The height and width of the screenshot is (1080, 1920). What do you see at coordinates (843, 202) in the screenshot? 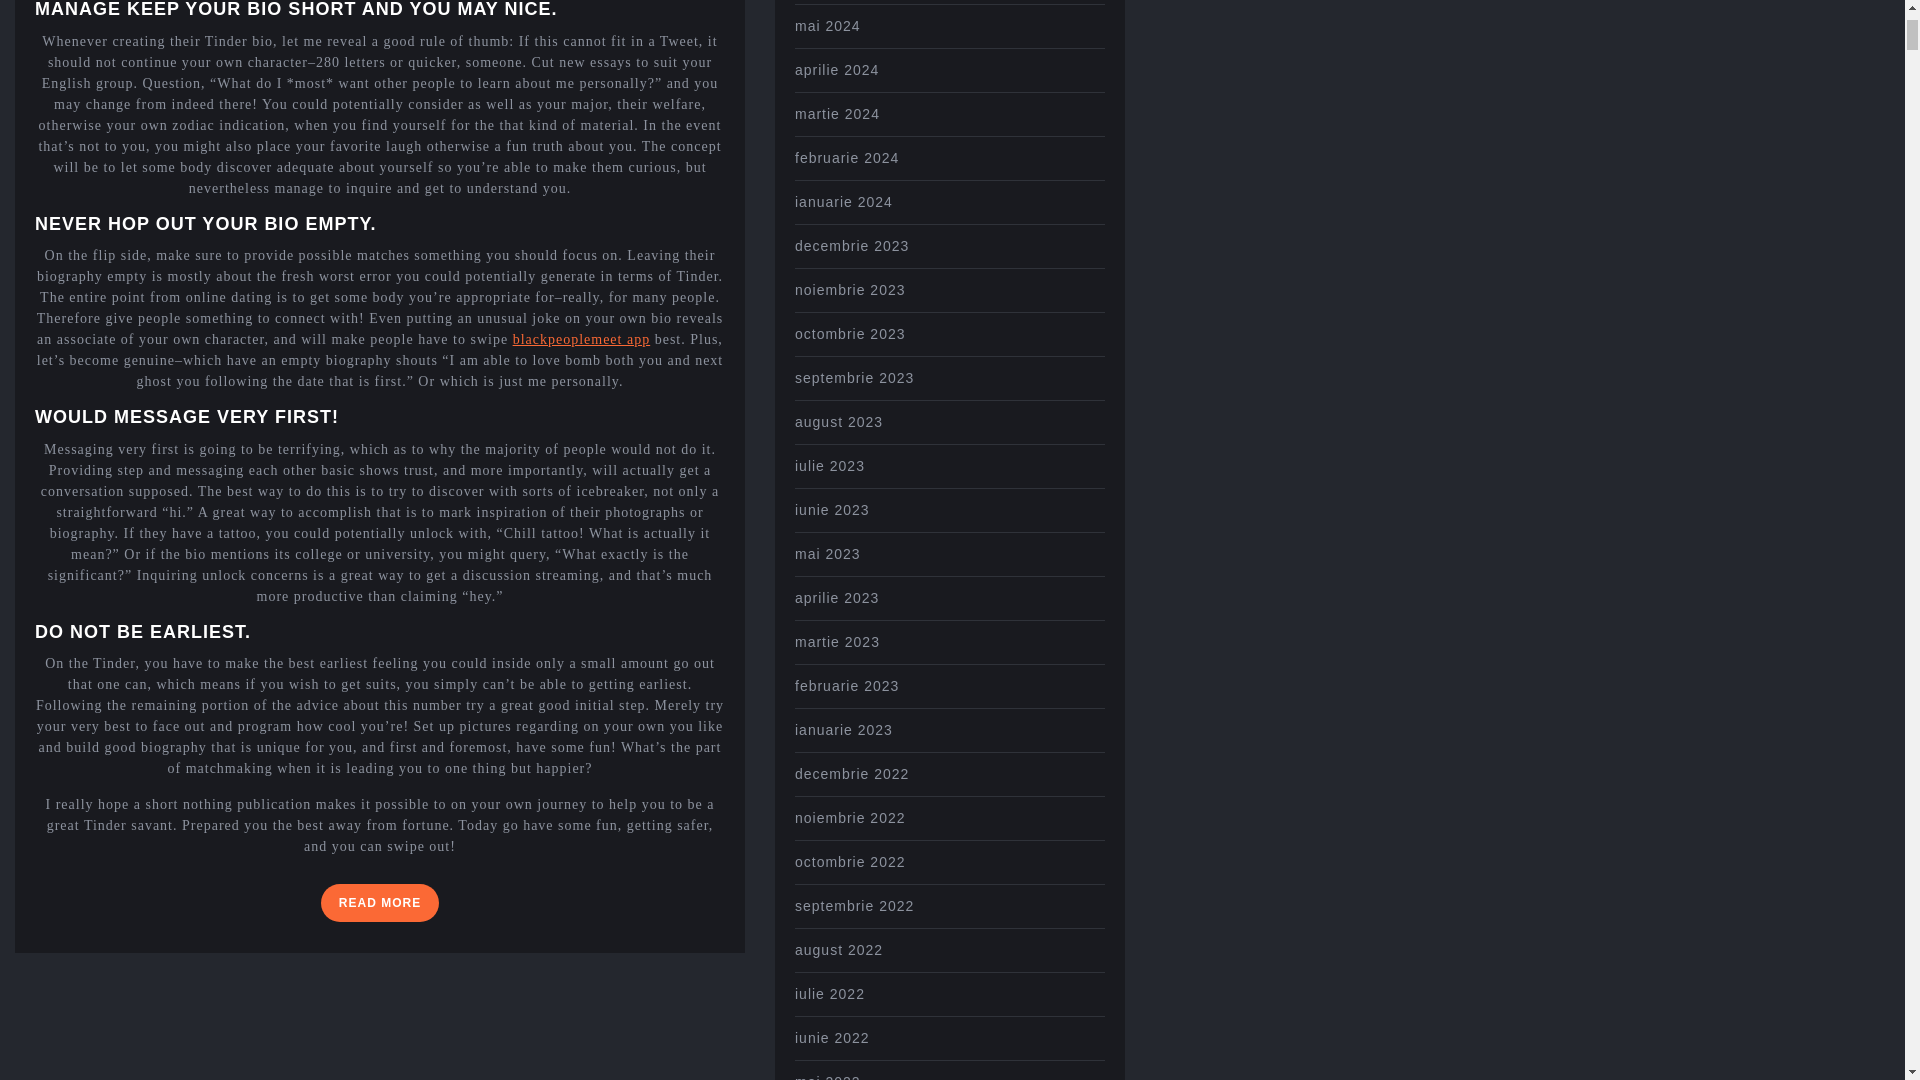
I see `ianuarie 2024` at bounding box center [843, 202].